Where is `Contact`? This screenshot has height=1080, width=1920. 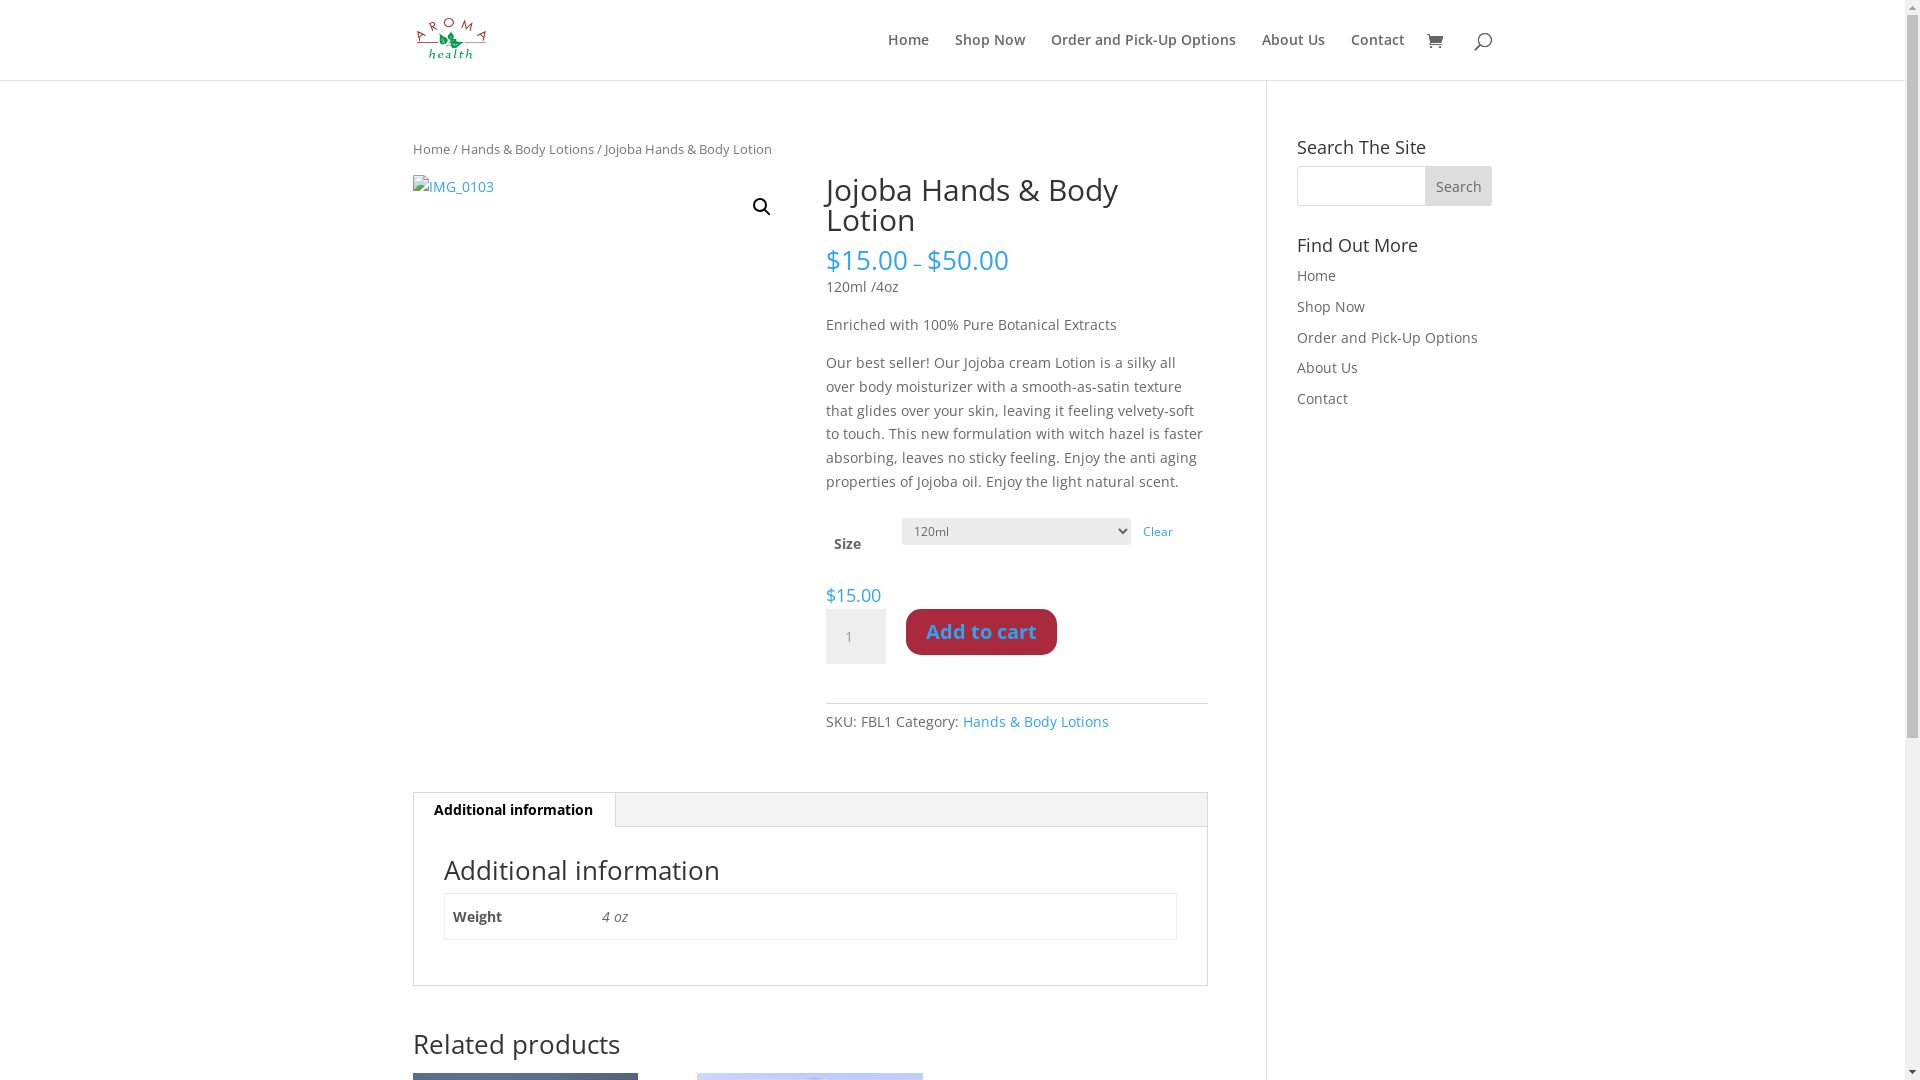 Contact is located at coordinates (1377, 56).